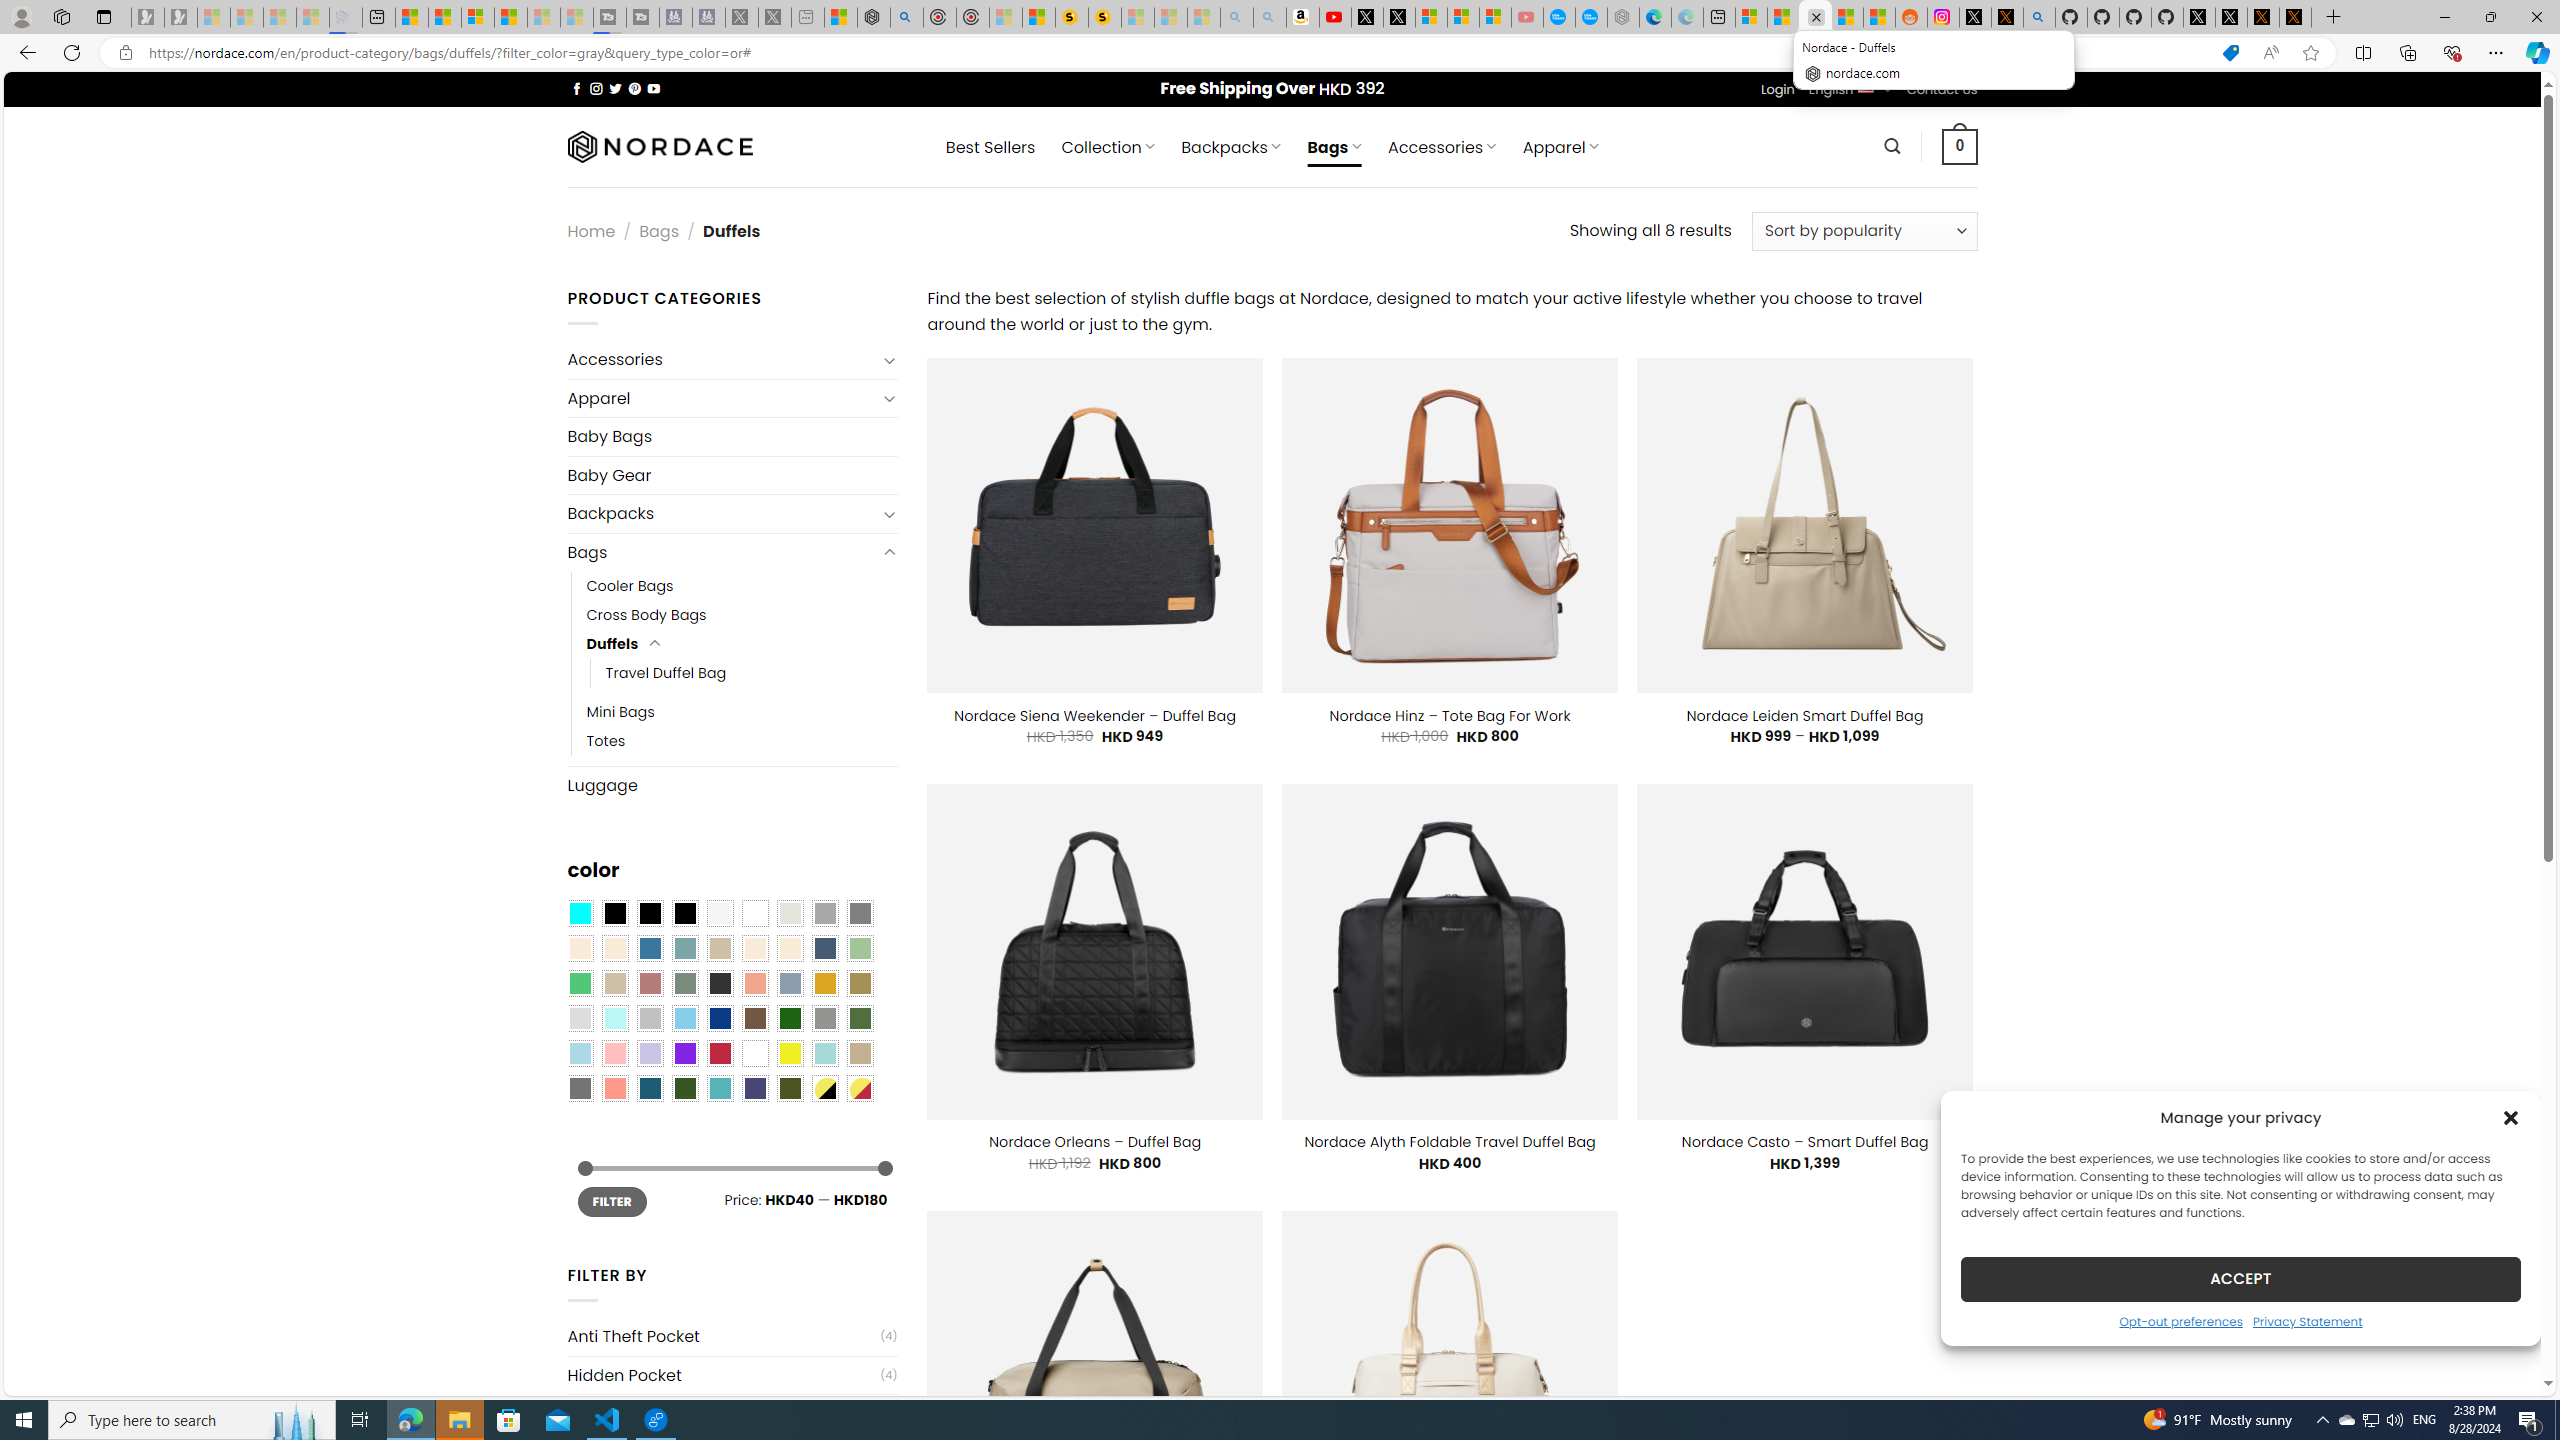 The width and height of the screenshot is (2560, 1440). What do you see at coordinates (722, 514) in the screenshot?
I see `Backpacks` at bounding box center [722, 514].